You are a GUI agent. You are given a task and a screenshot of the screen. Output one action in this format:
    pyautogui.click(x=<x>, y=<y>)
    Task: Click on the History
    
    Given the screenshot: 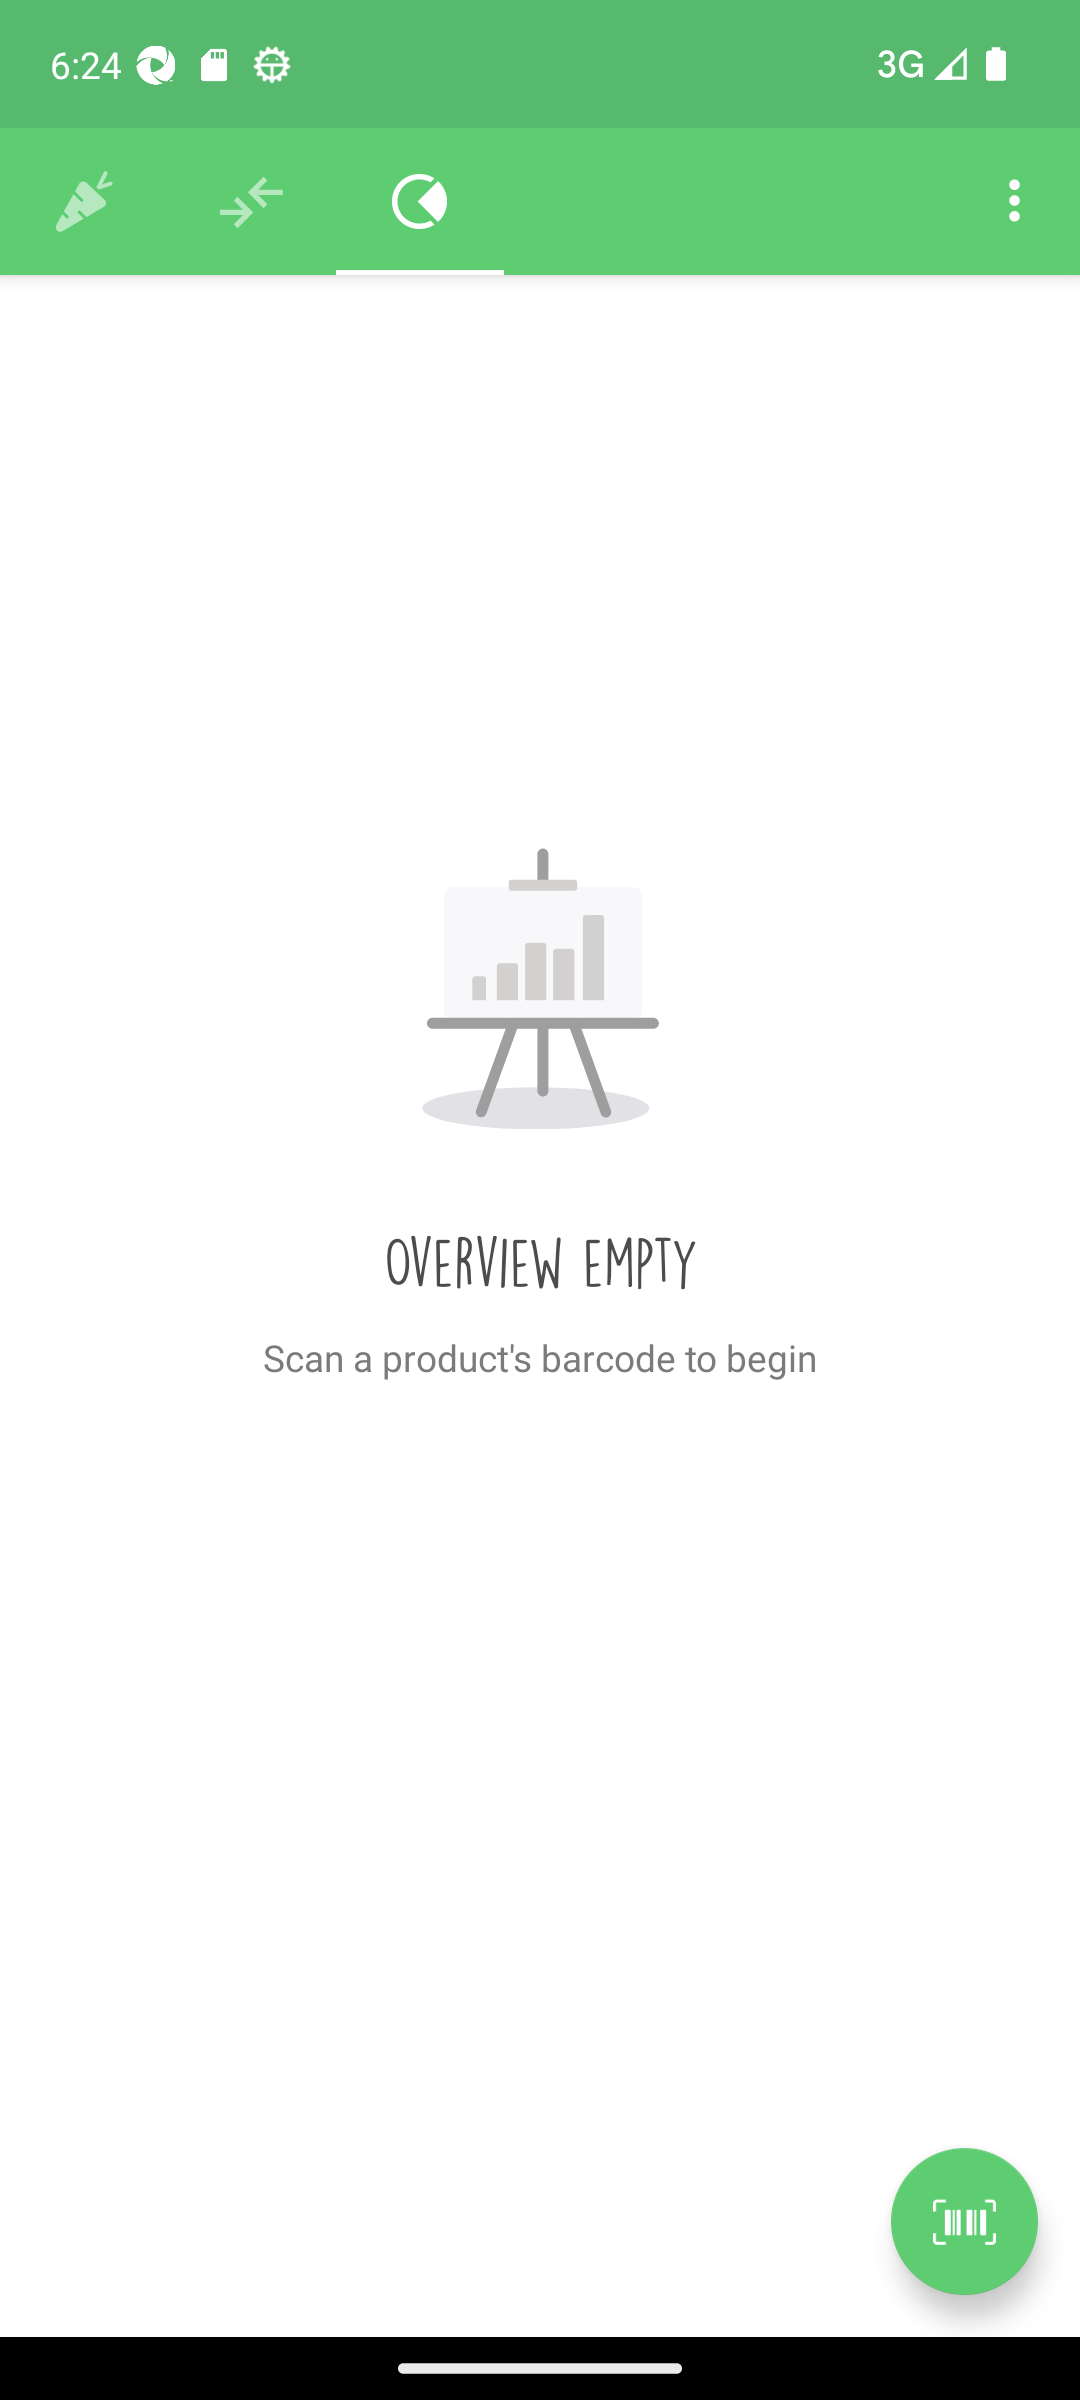 What is the action you would take?
    pyautogui.click(x=84, y=202)
    